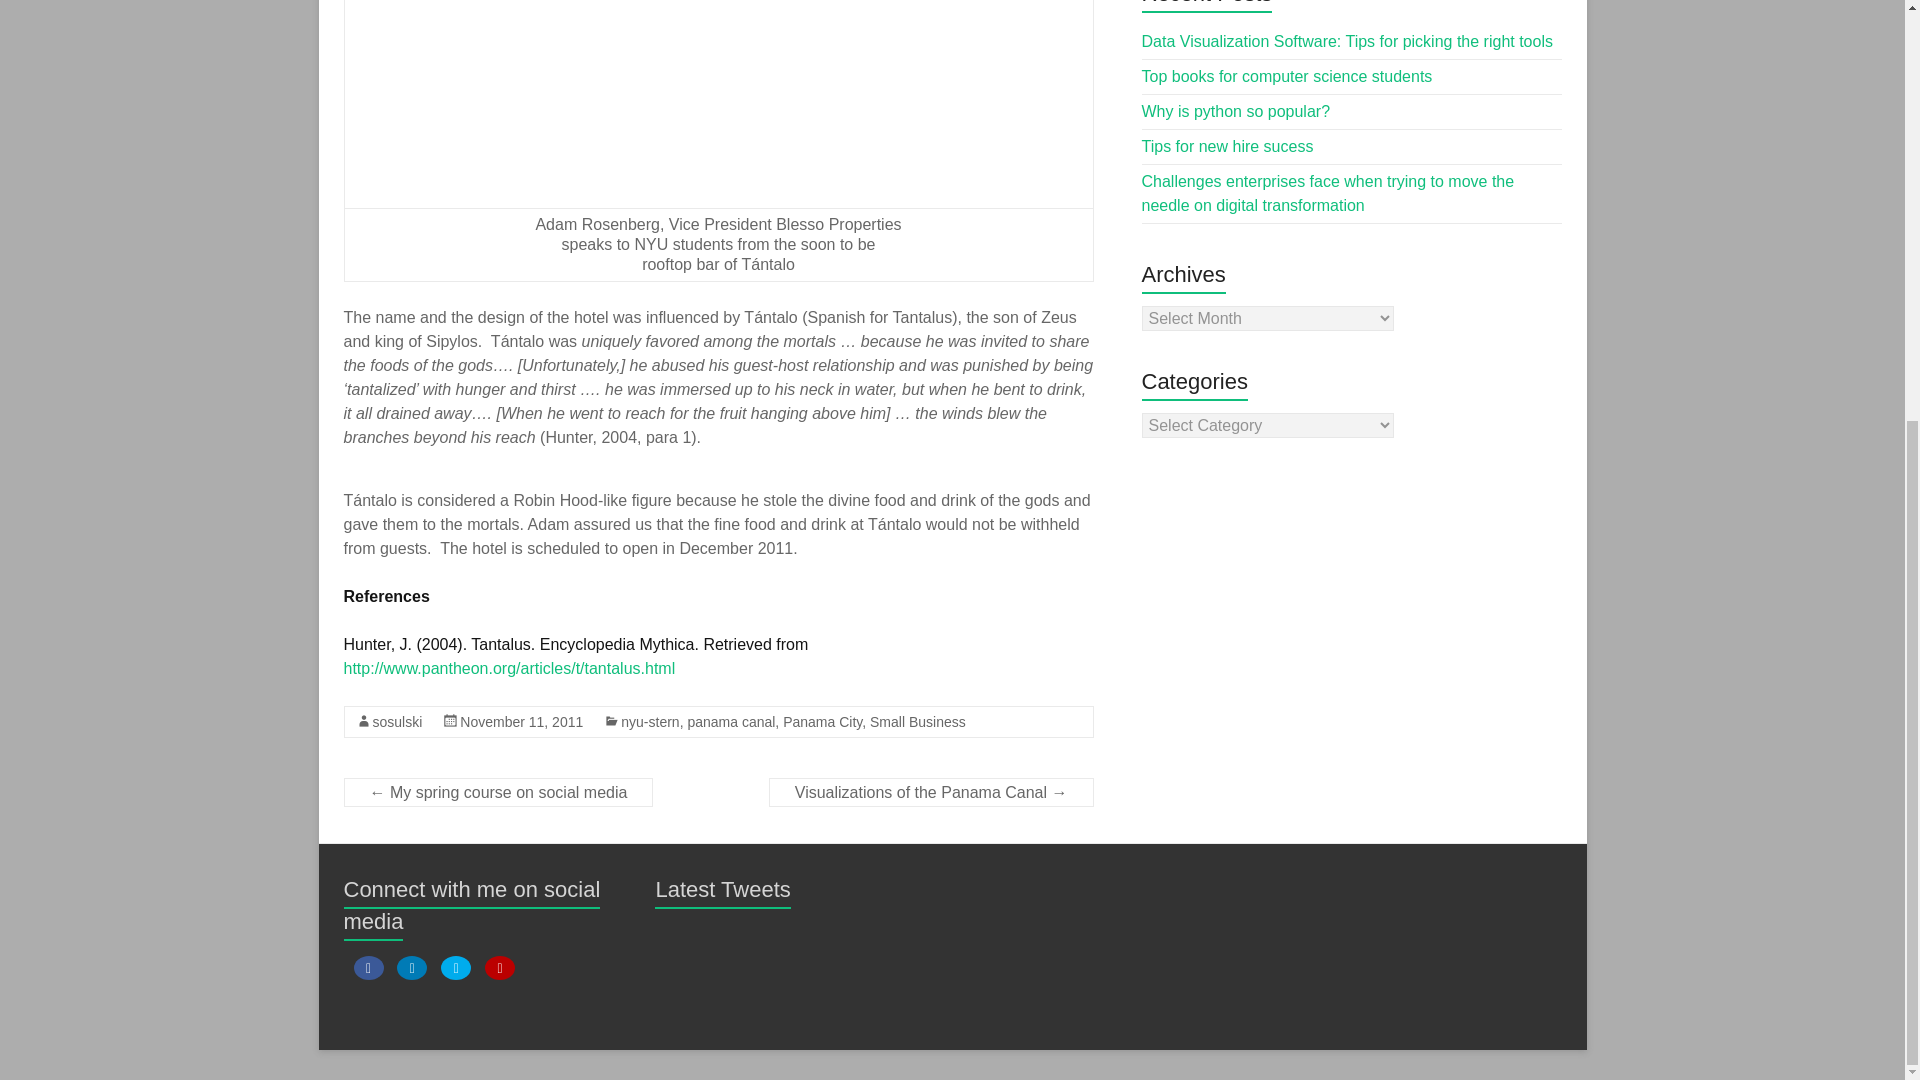 This screenshot has height=1080, width=1920. What do you see at coordinates (731, 722) in the screenshot?
I see `panama canal` at bounding box center [731, 722].